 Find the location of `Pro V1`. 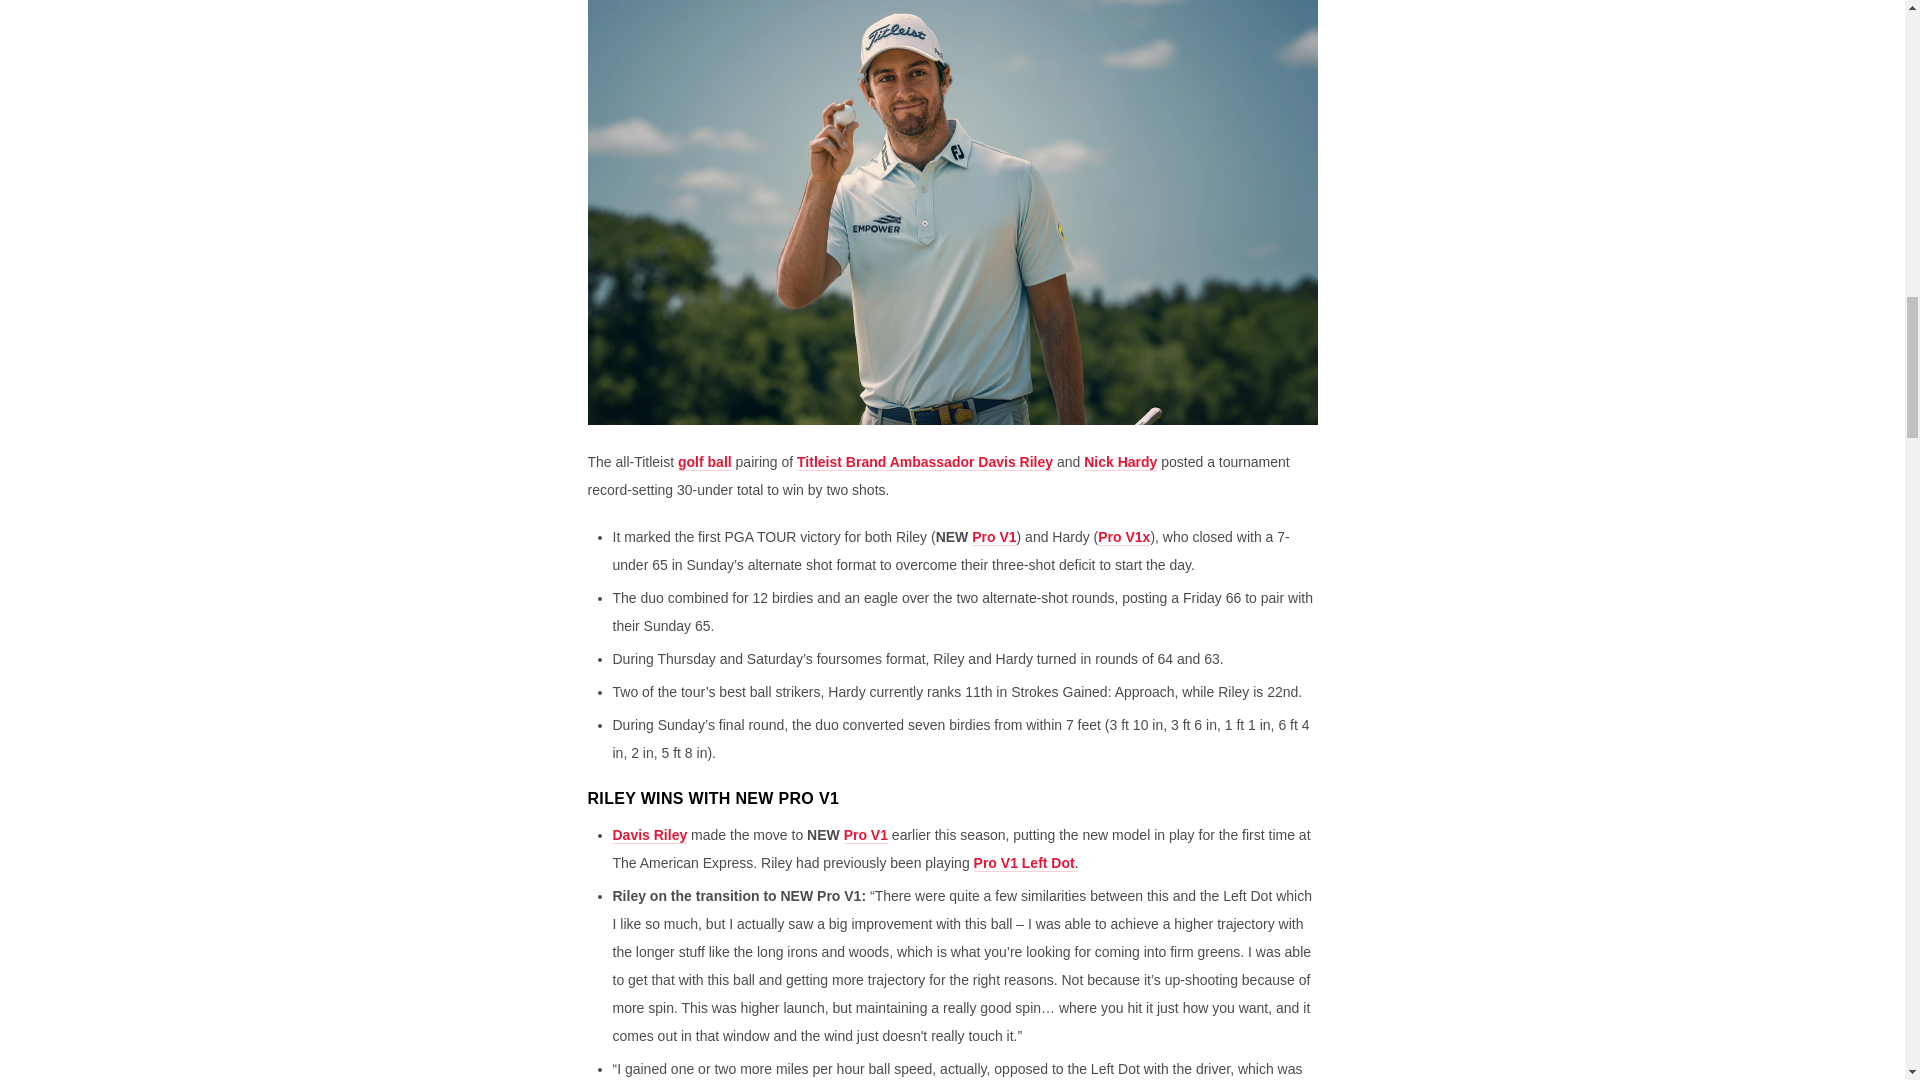

Pro V1 is located at coordinates (866, 835).